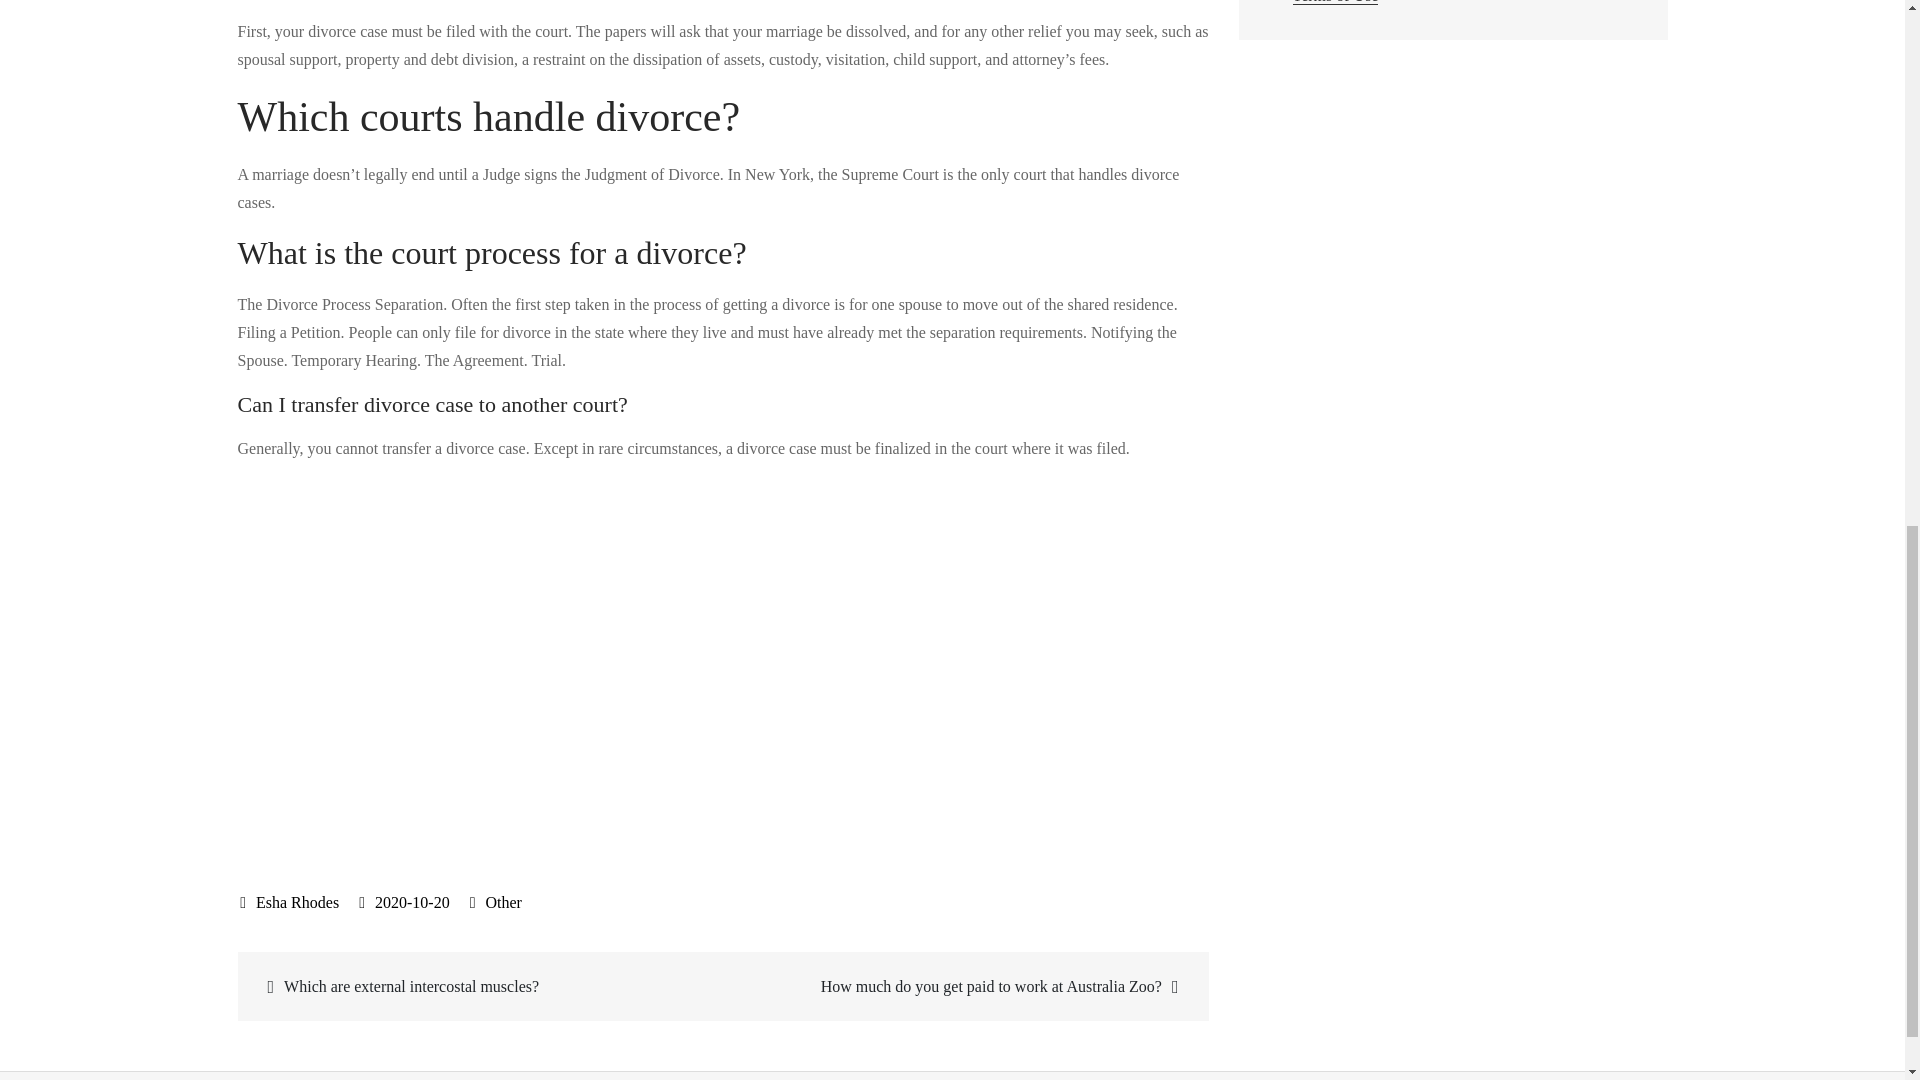 This screenshot has width=1920, height=1080. I want to click on Terms of Use, so click(1335, 2).